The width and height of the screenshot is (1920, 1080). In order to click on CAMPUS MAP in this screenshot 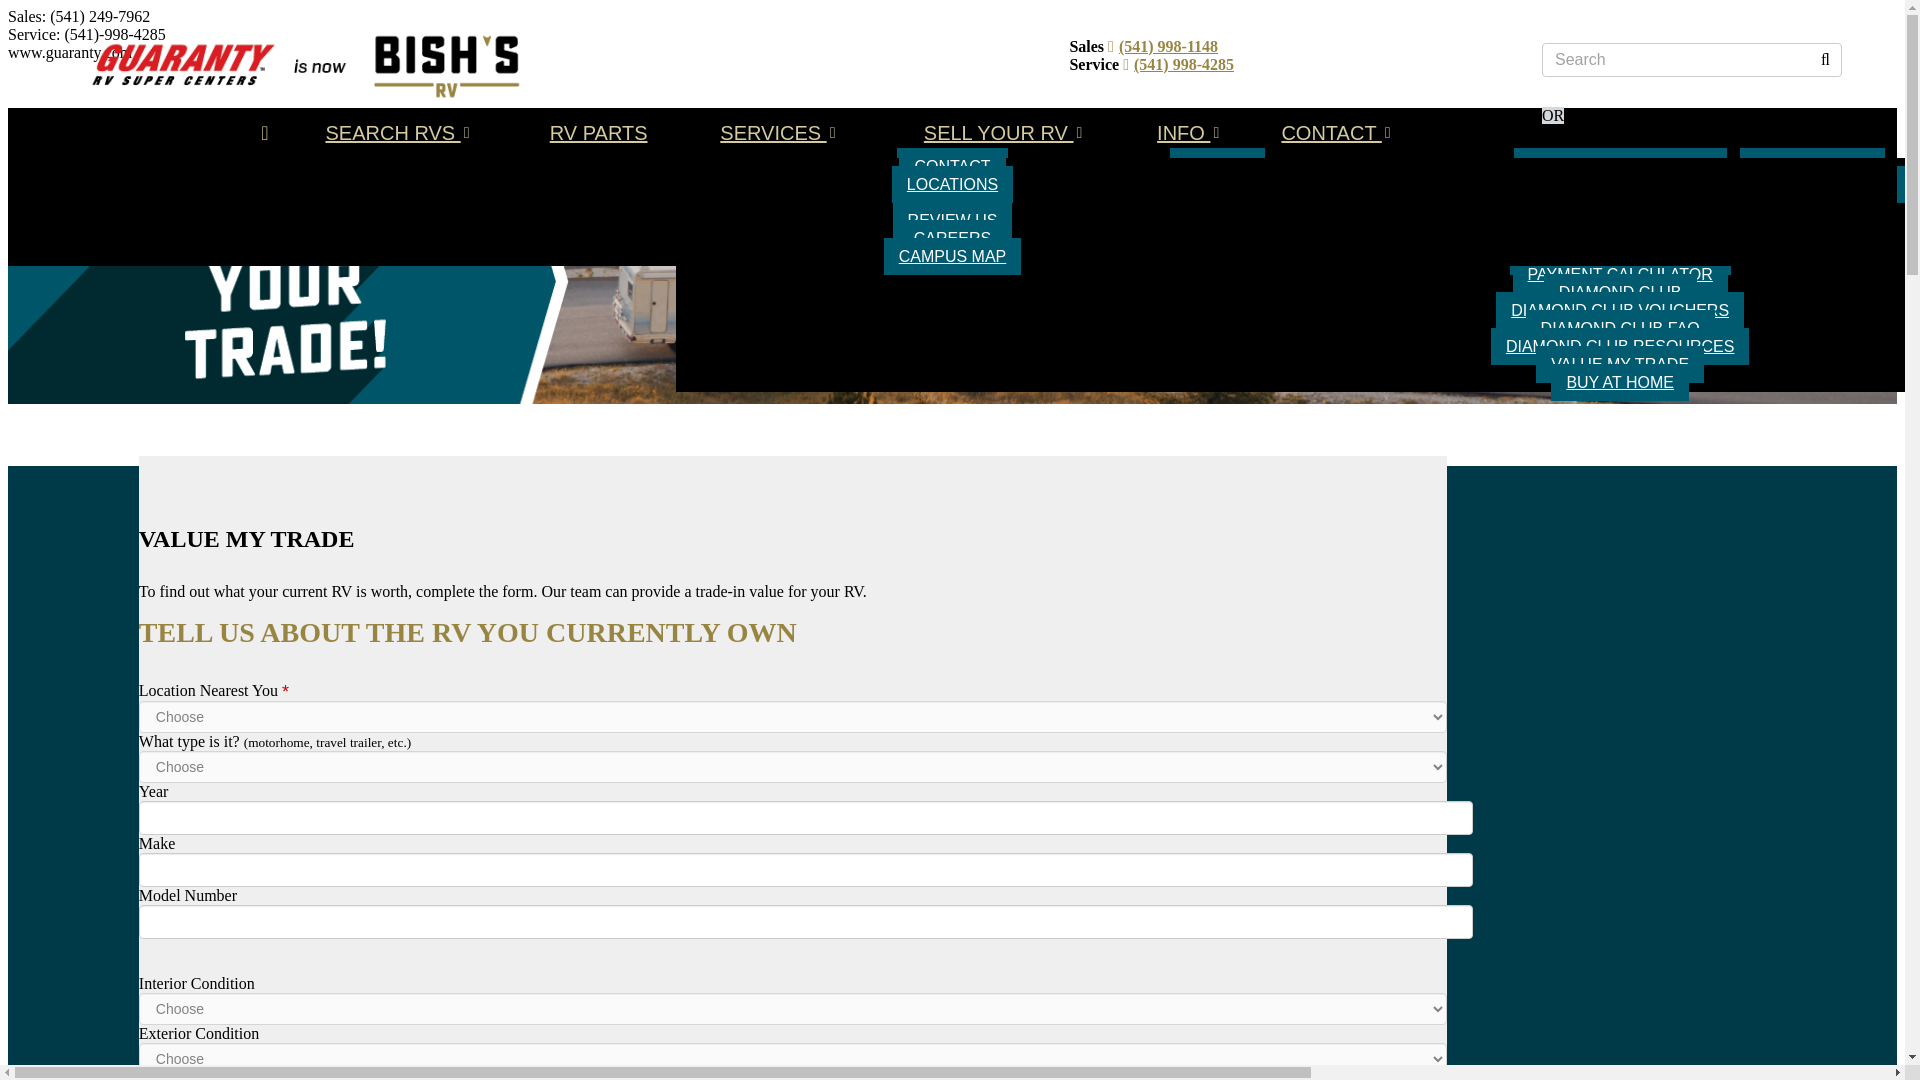, I will do `click(952, 256)`.